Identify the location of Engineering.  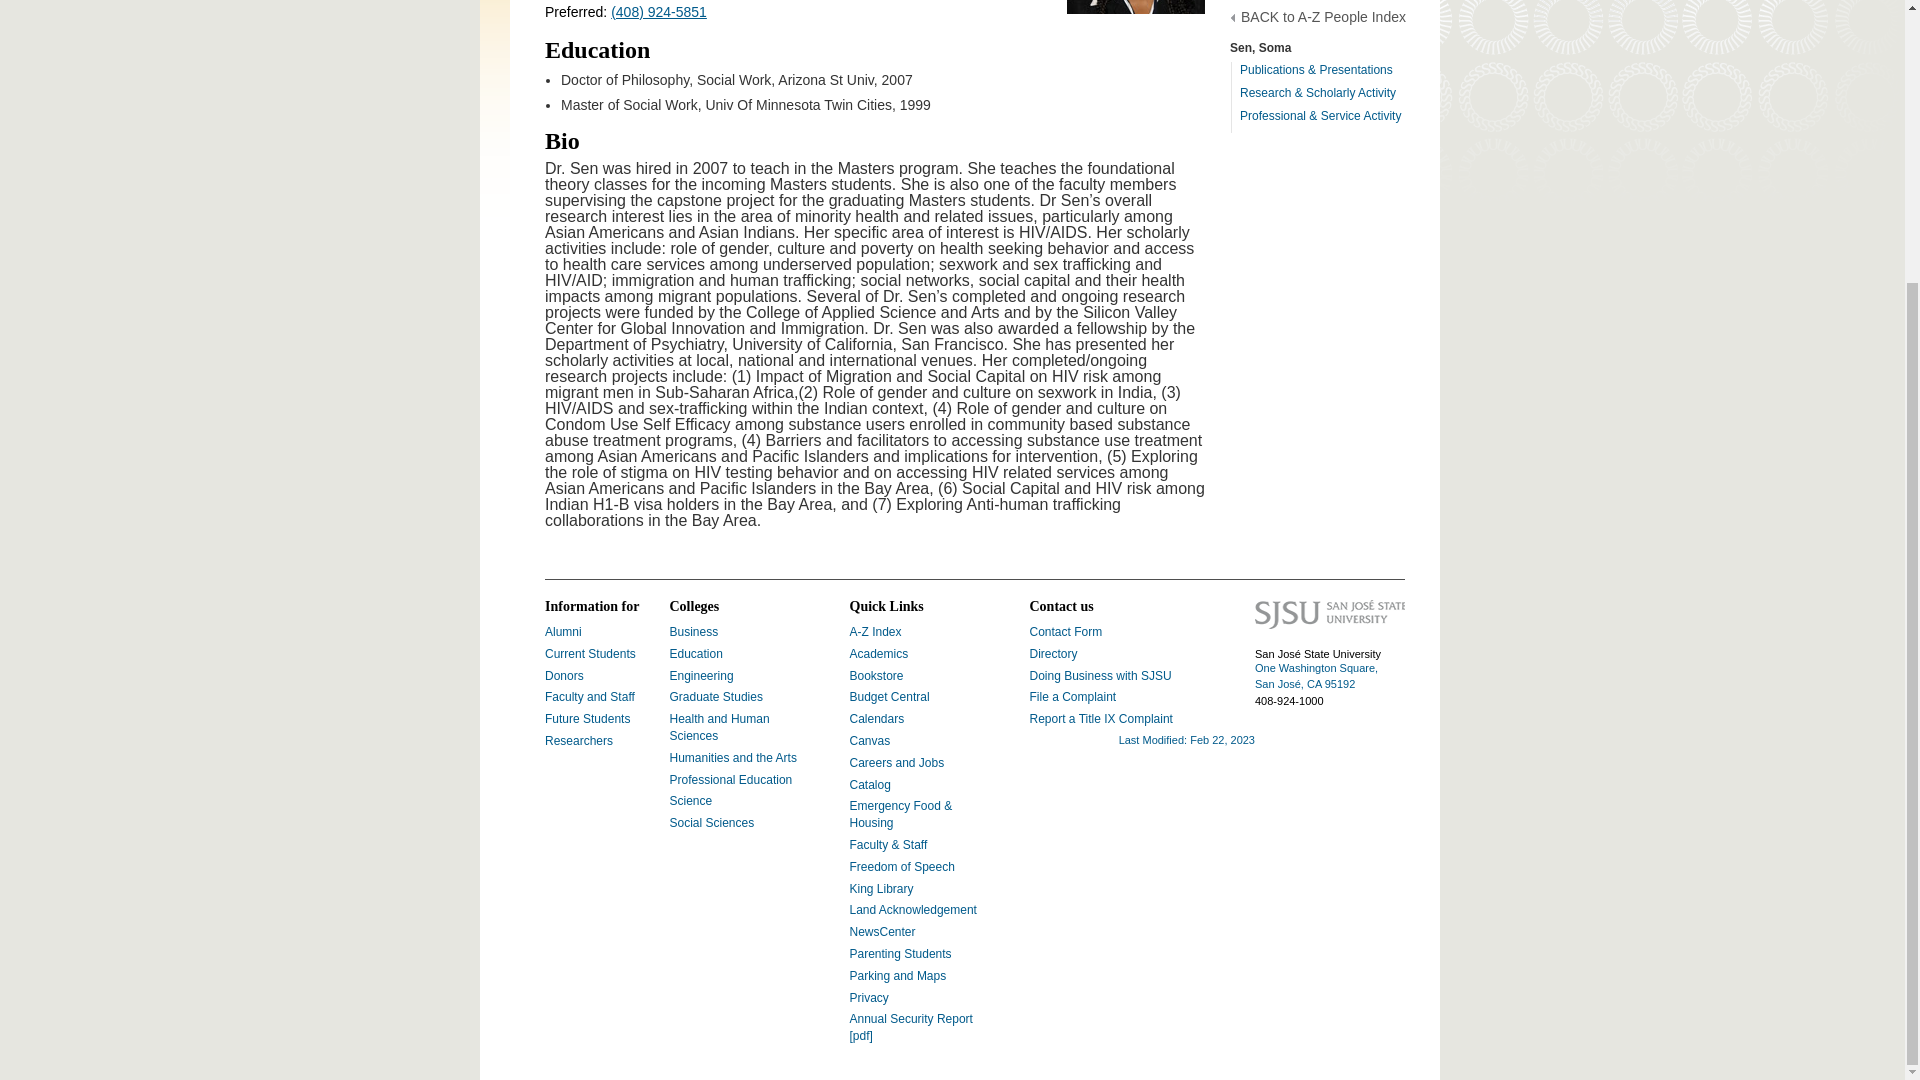
(702, 675).